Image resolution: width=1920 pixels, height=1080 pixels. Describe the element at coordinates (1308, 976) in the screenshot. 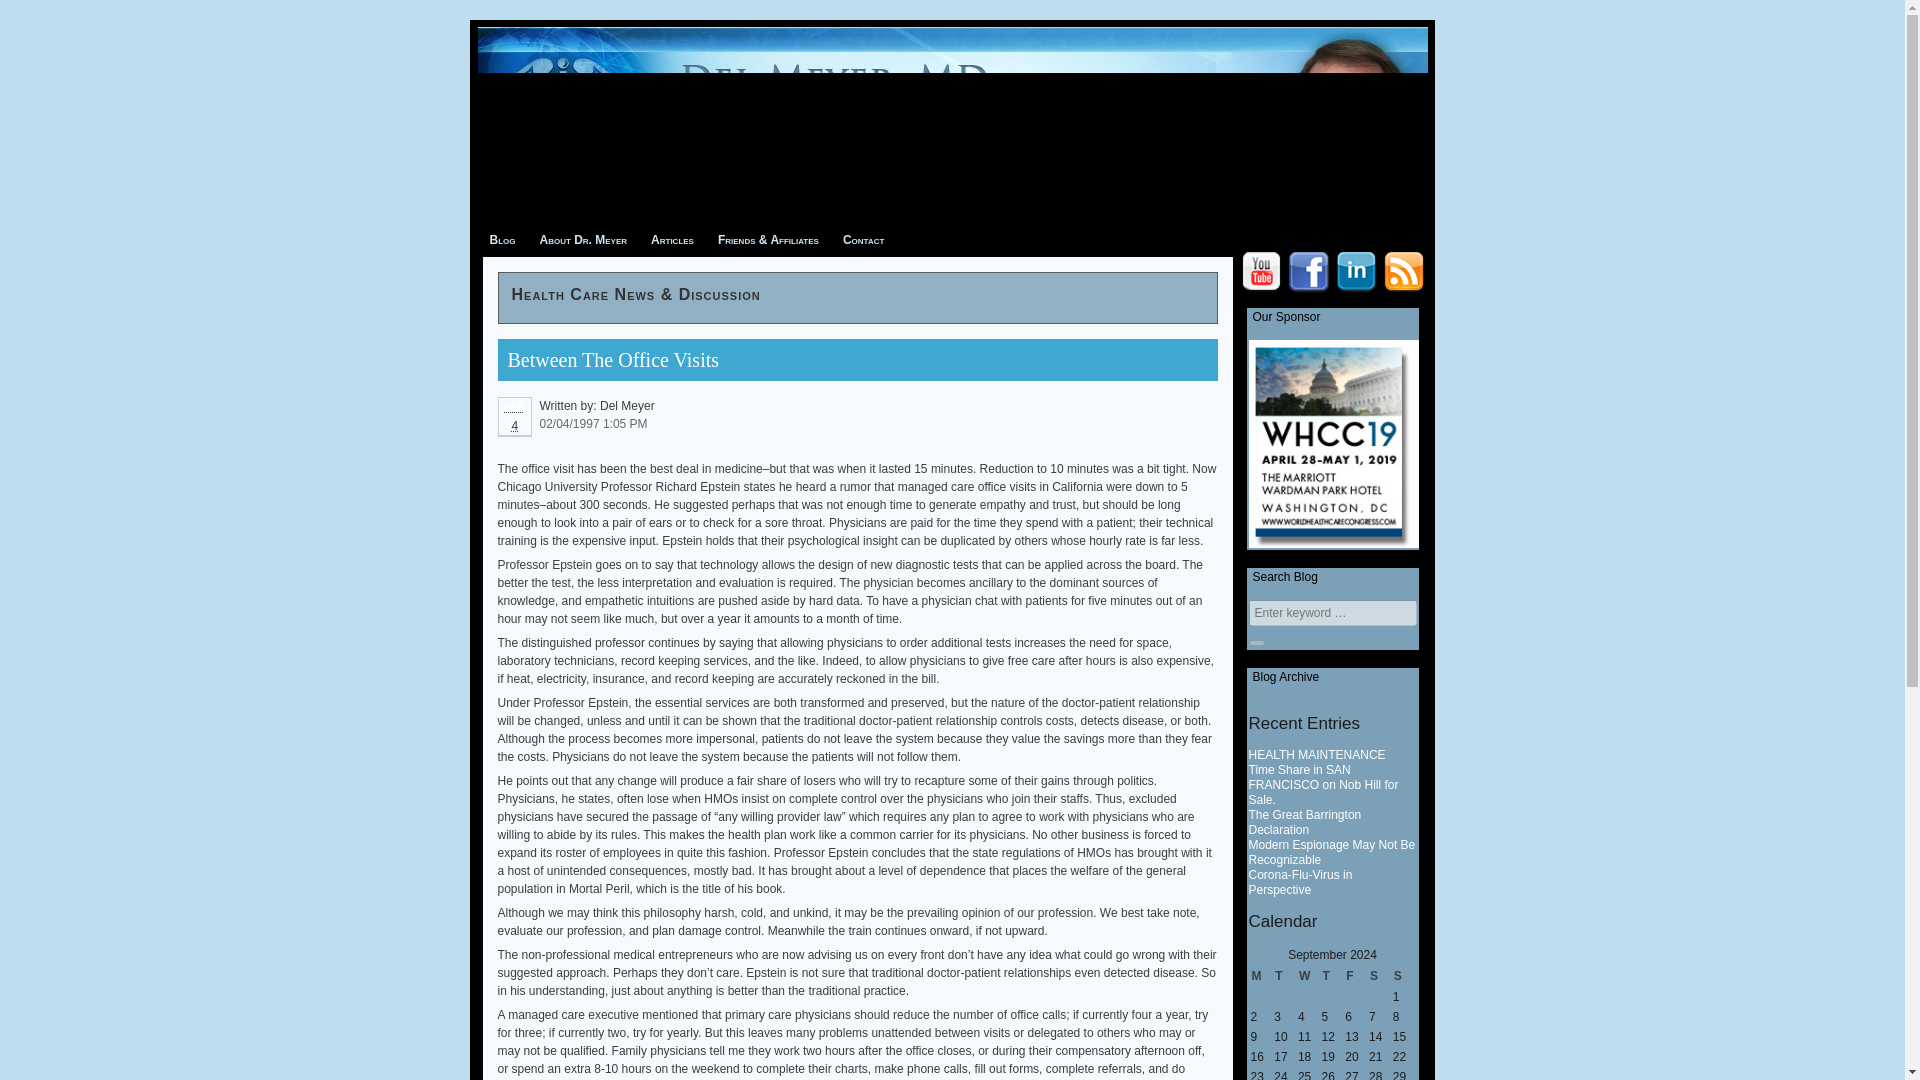

I see `Wednesday` at that location.